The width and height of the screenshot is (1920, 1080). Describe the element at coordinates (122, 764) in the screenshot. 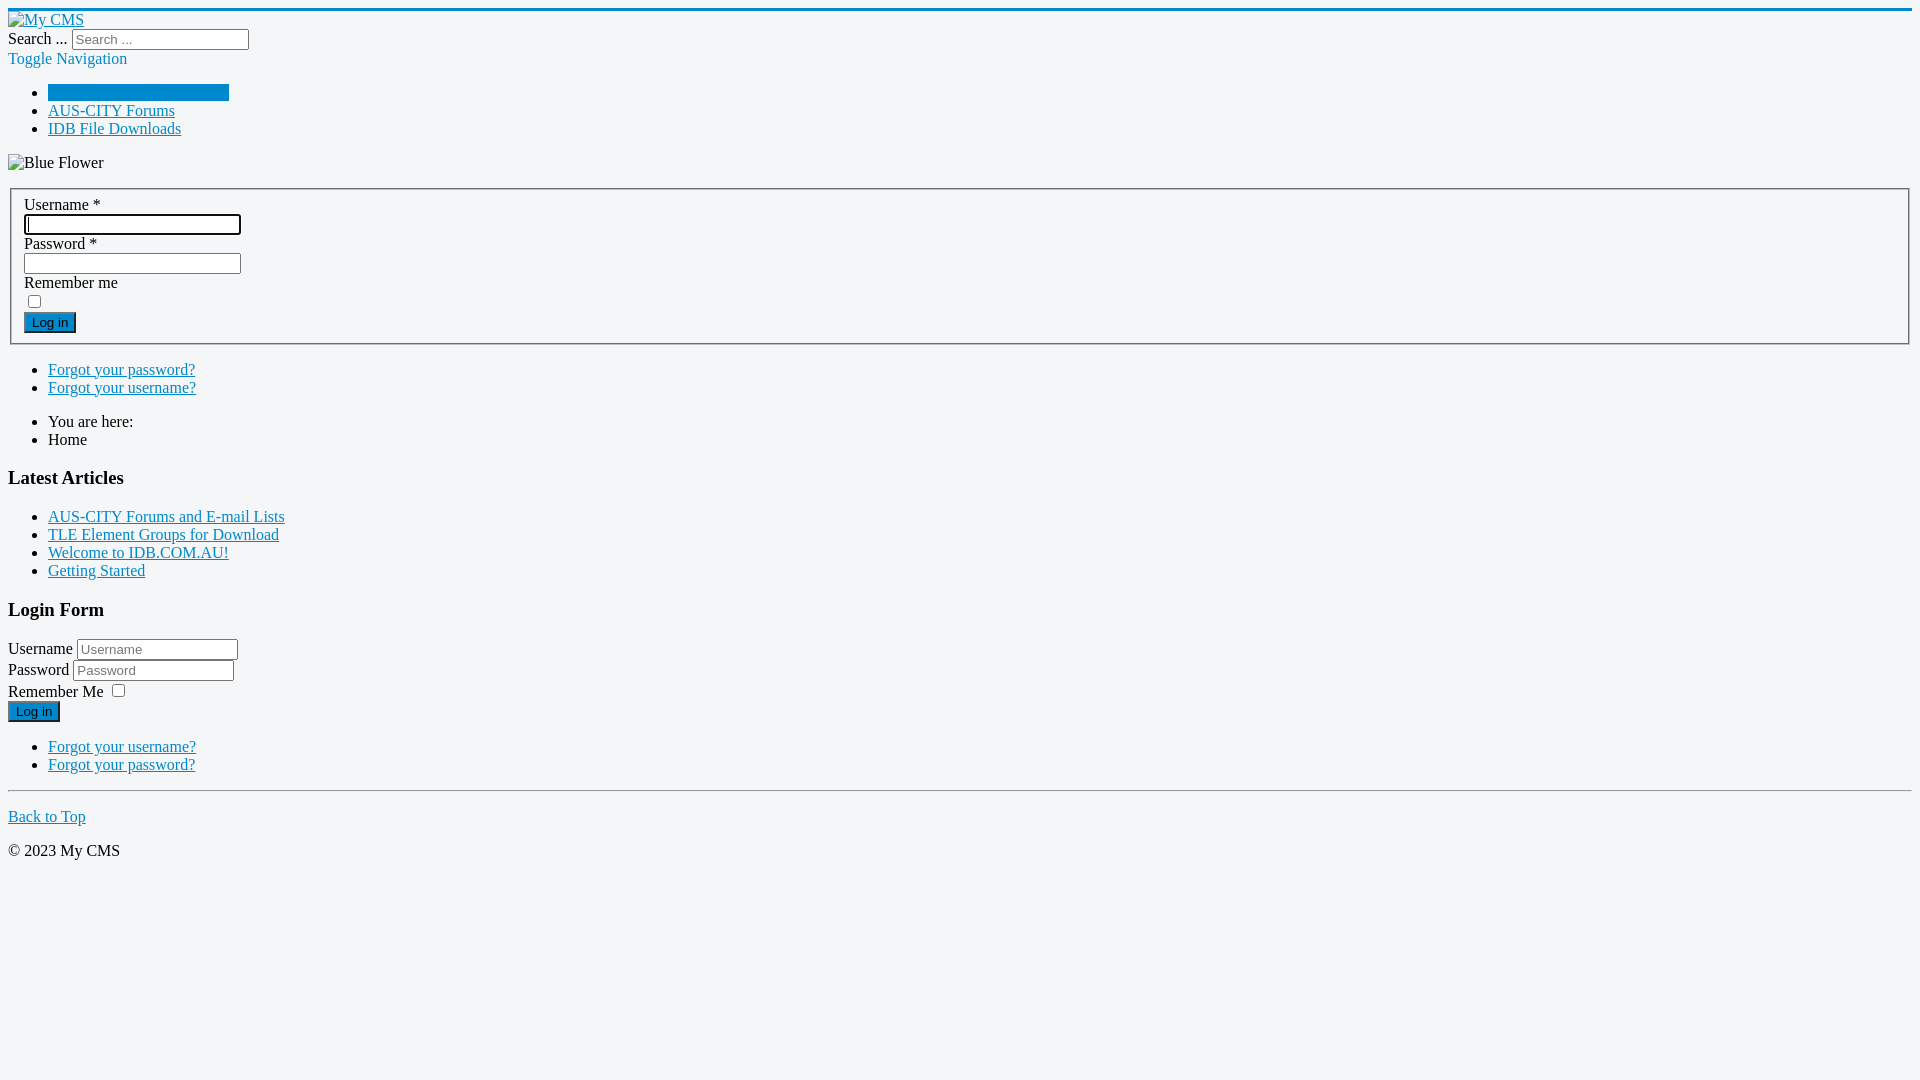

I see `Forgot your password?` at that location.